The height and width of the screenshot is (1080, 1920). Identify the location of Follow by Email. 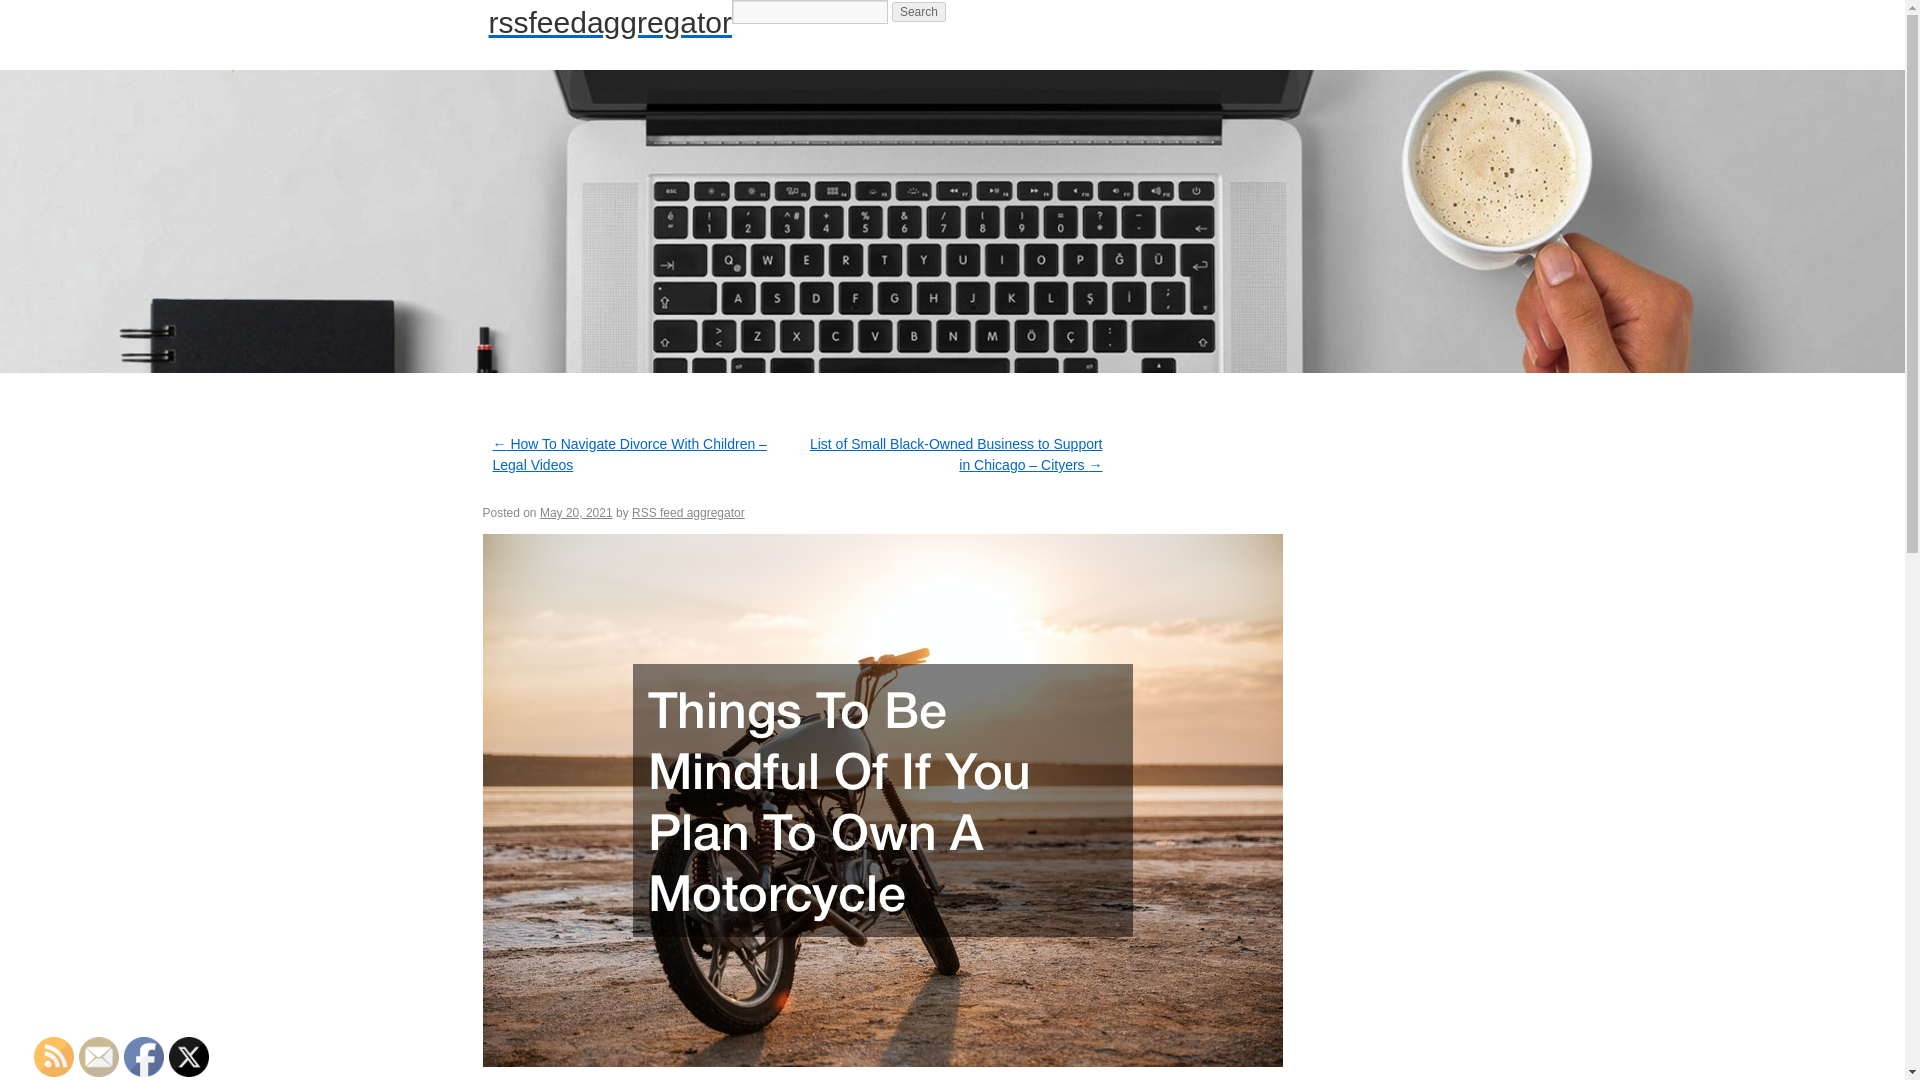
(98, 1056).